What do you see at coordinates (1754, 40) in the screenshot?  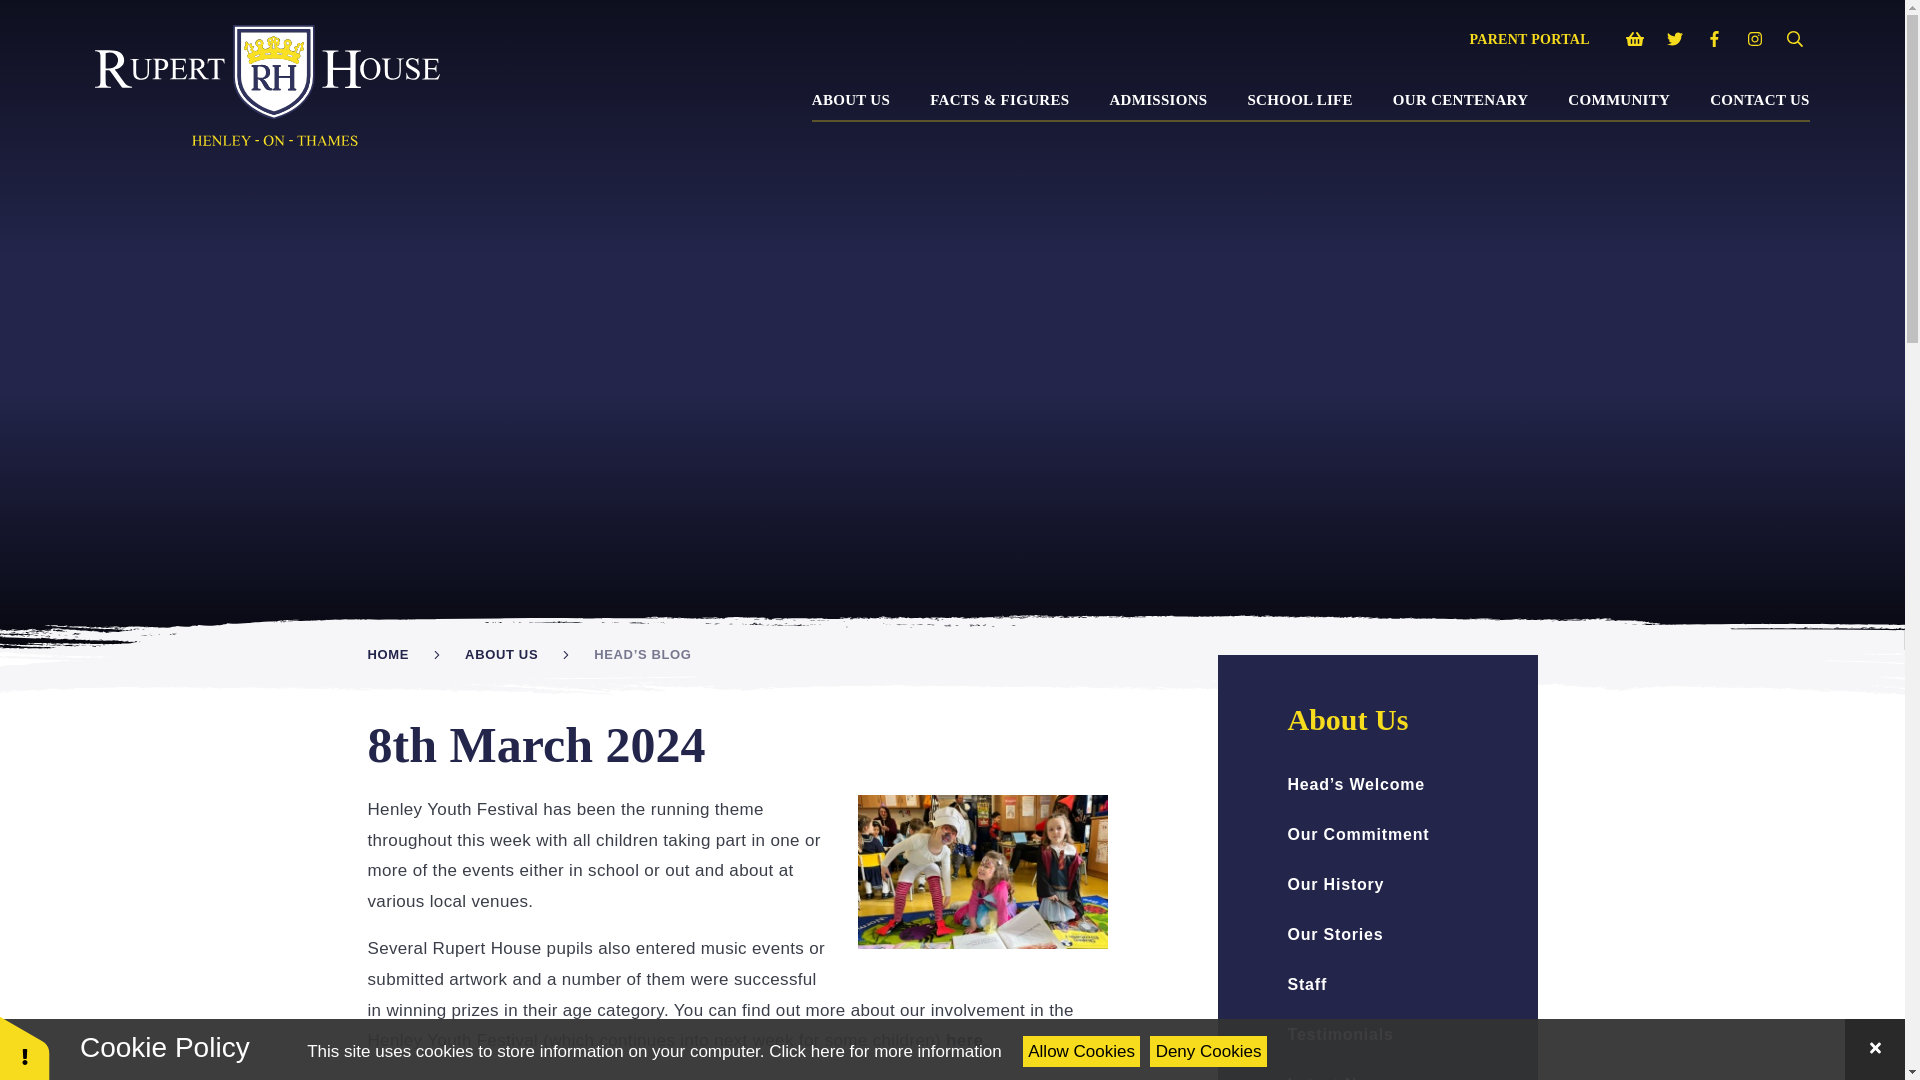 I see `Instagram` at bounding box center [1754, 40].